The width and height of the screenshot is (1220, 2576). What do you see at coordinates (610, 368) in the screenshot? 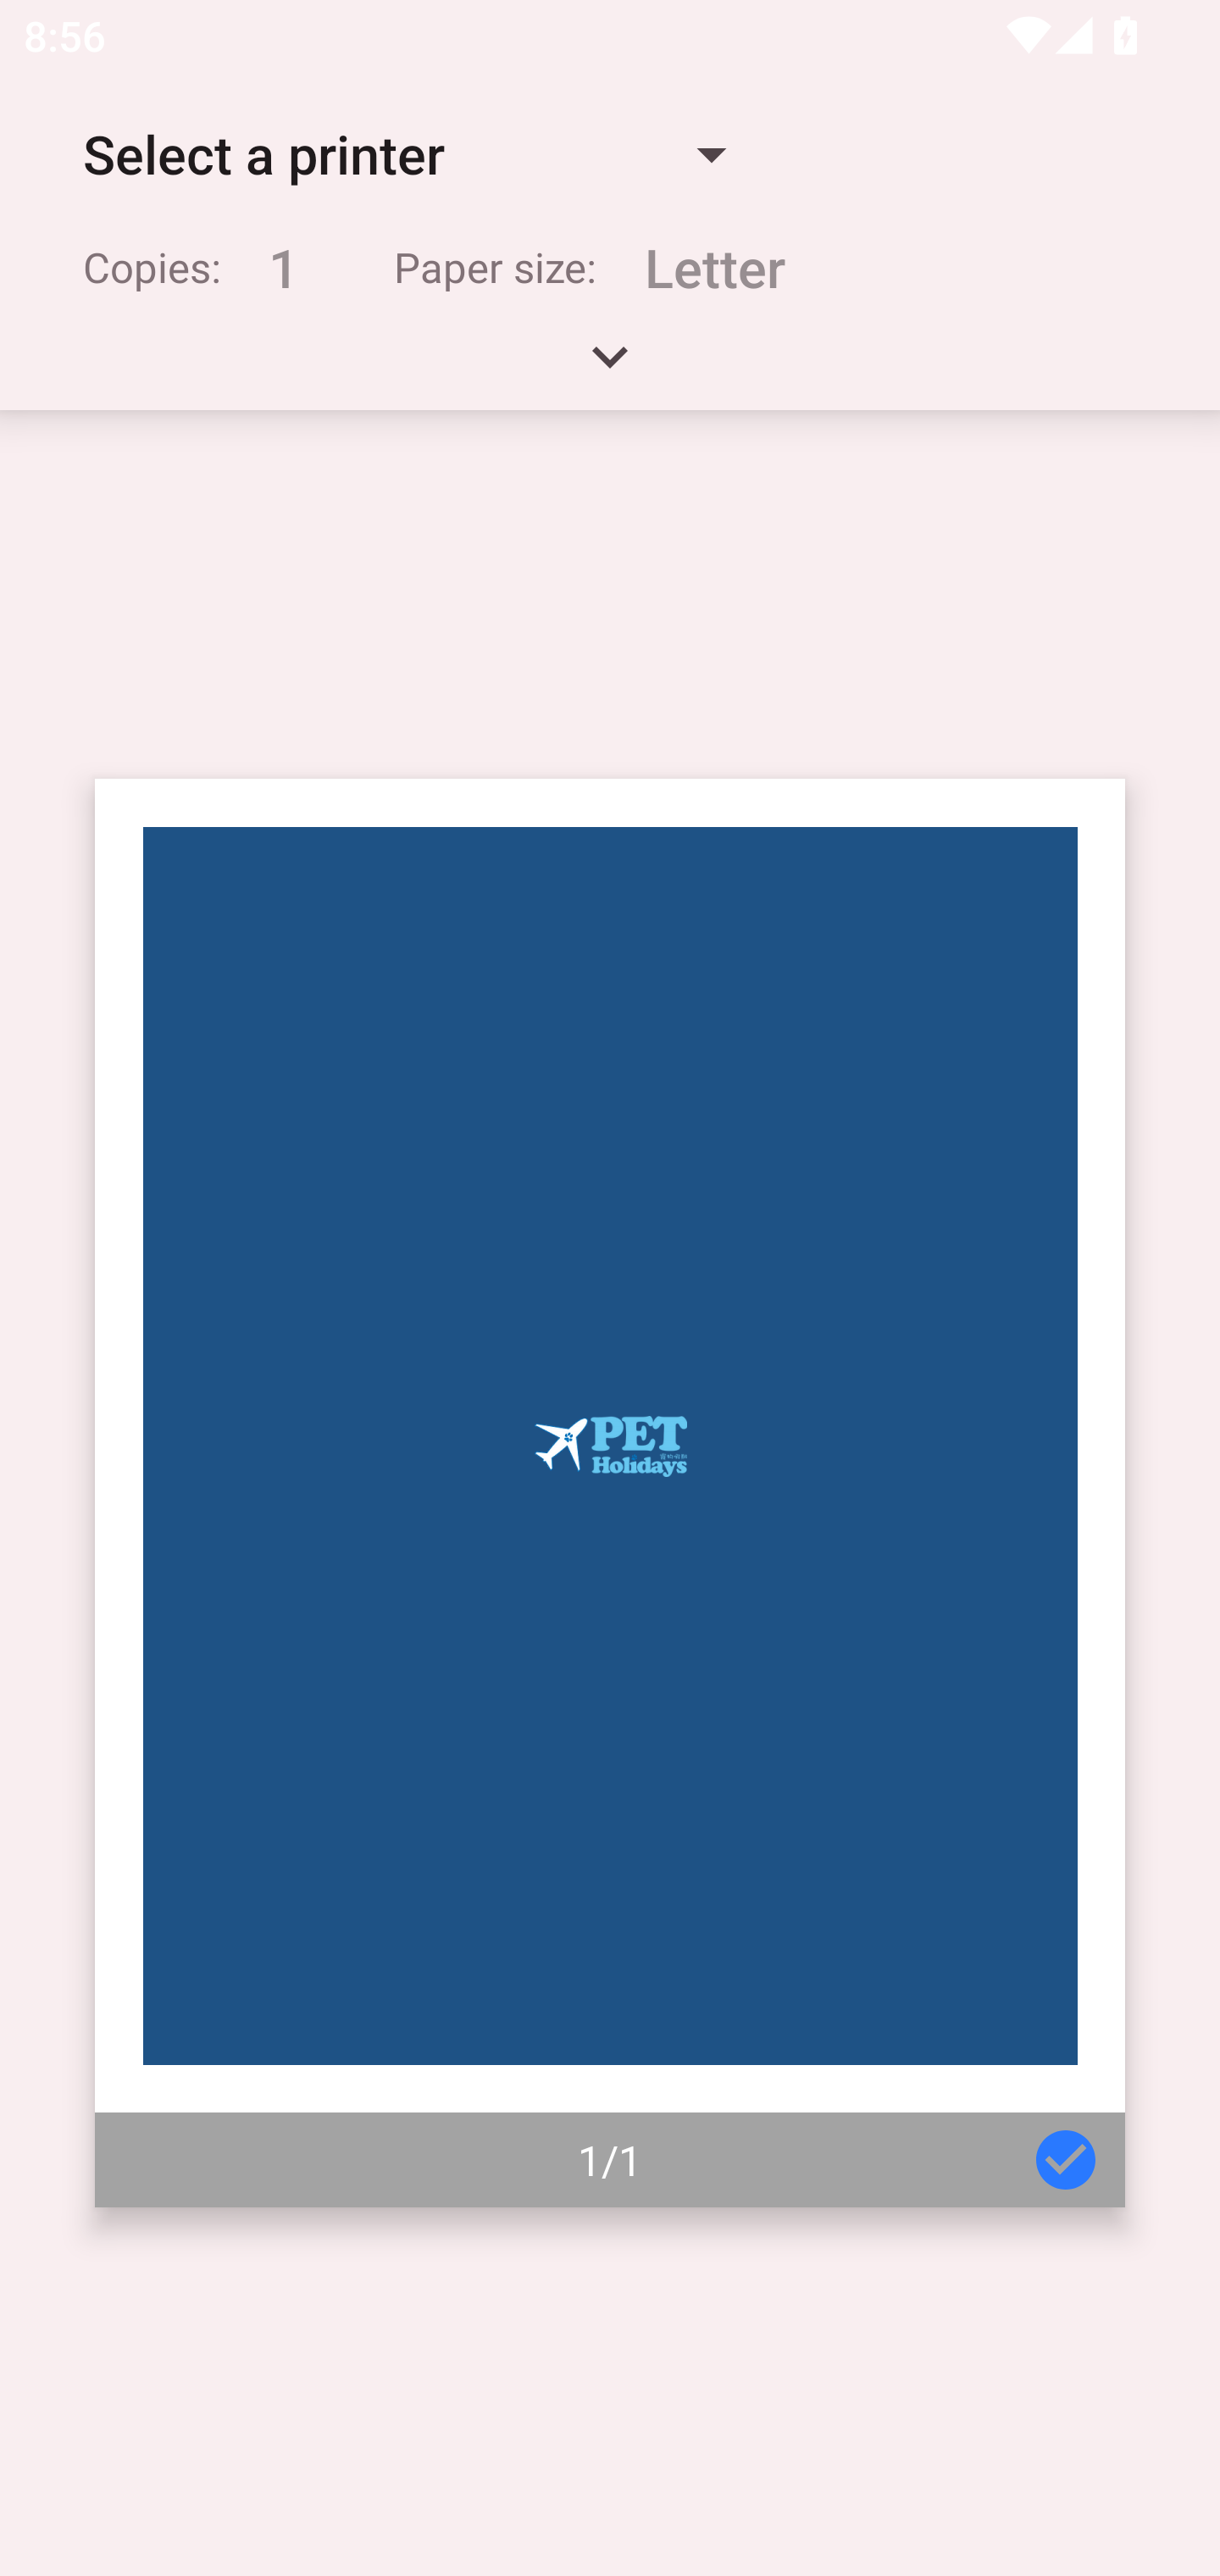
I see `Expand handle` at bounding box center [610, 368].